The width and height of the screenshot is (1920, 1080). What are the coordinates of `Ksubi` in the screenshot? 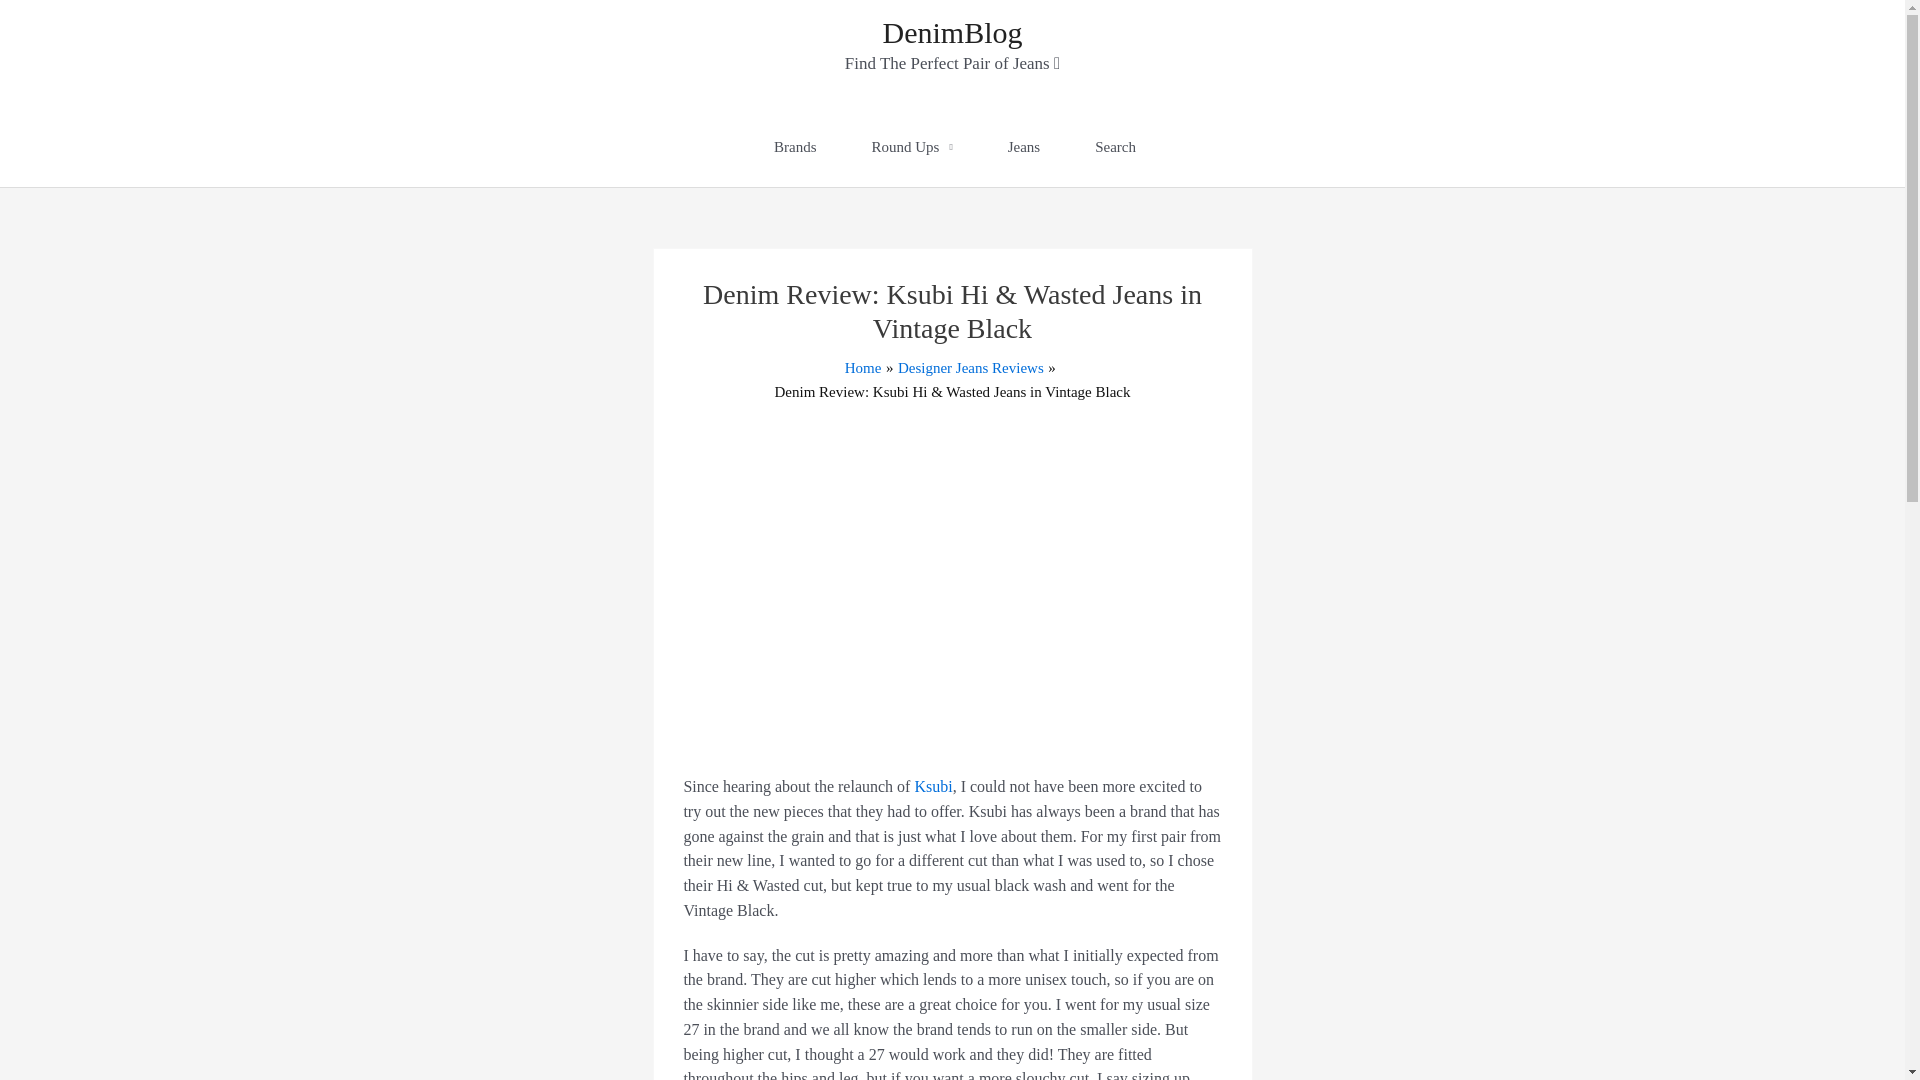 It's located at (932, 786).